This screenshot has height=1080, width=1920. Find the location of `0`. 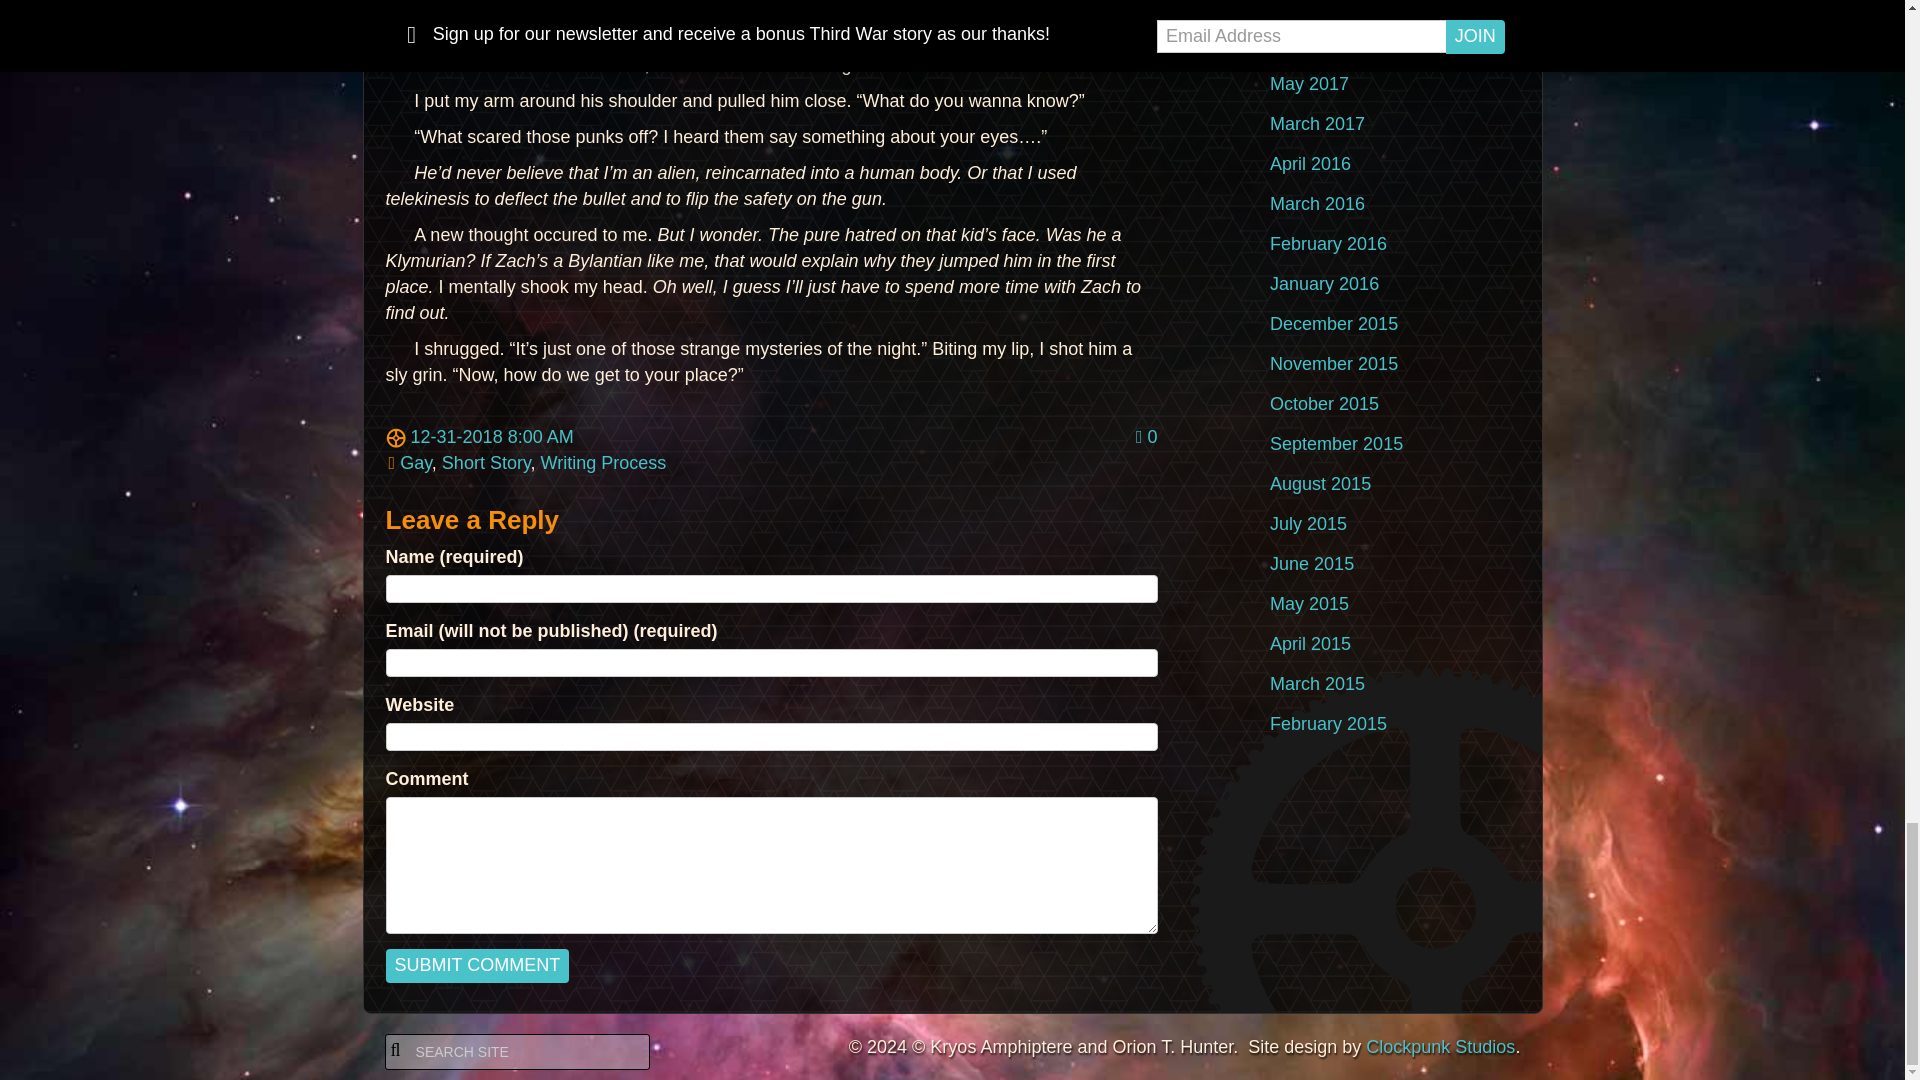

0 is located at coordinates (1146, 436).